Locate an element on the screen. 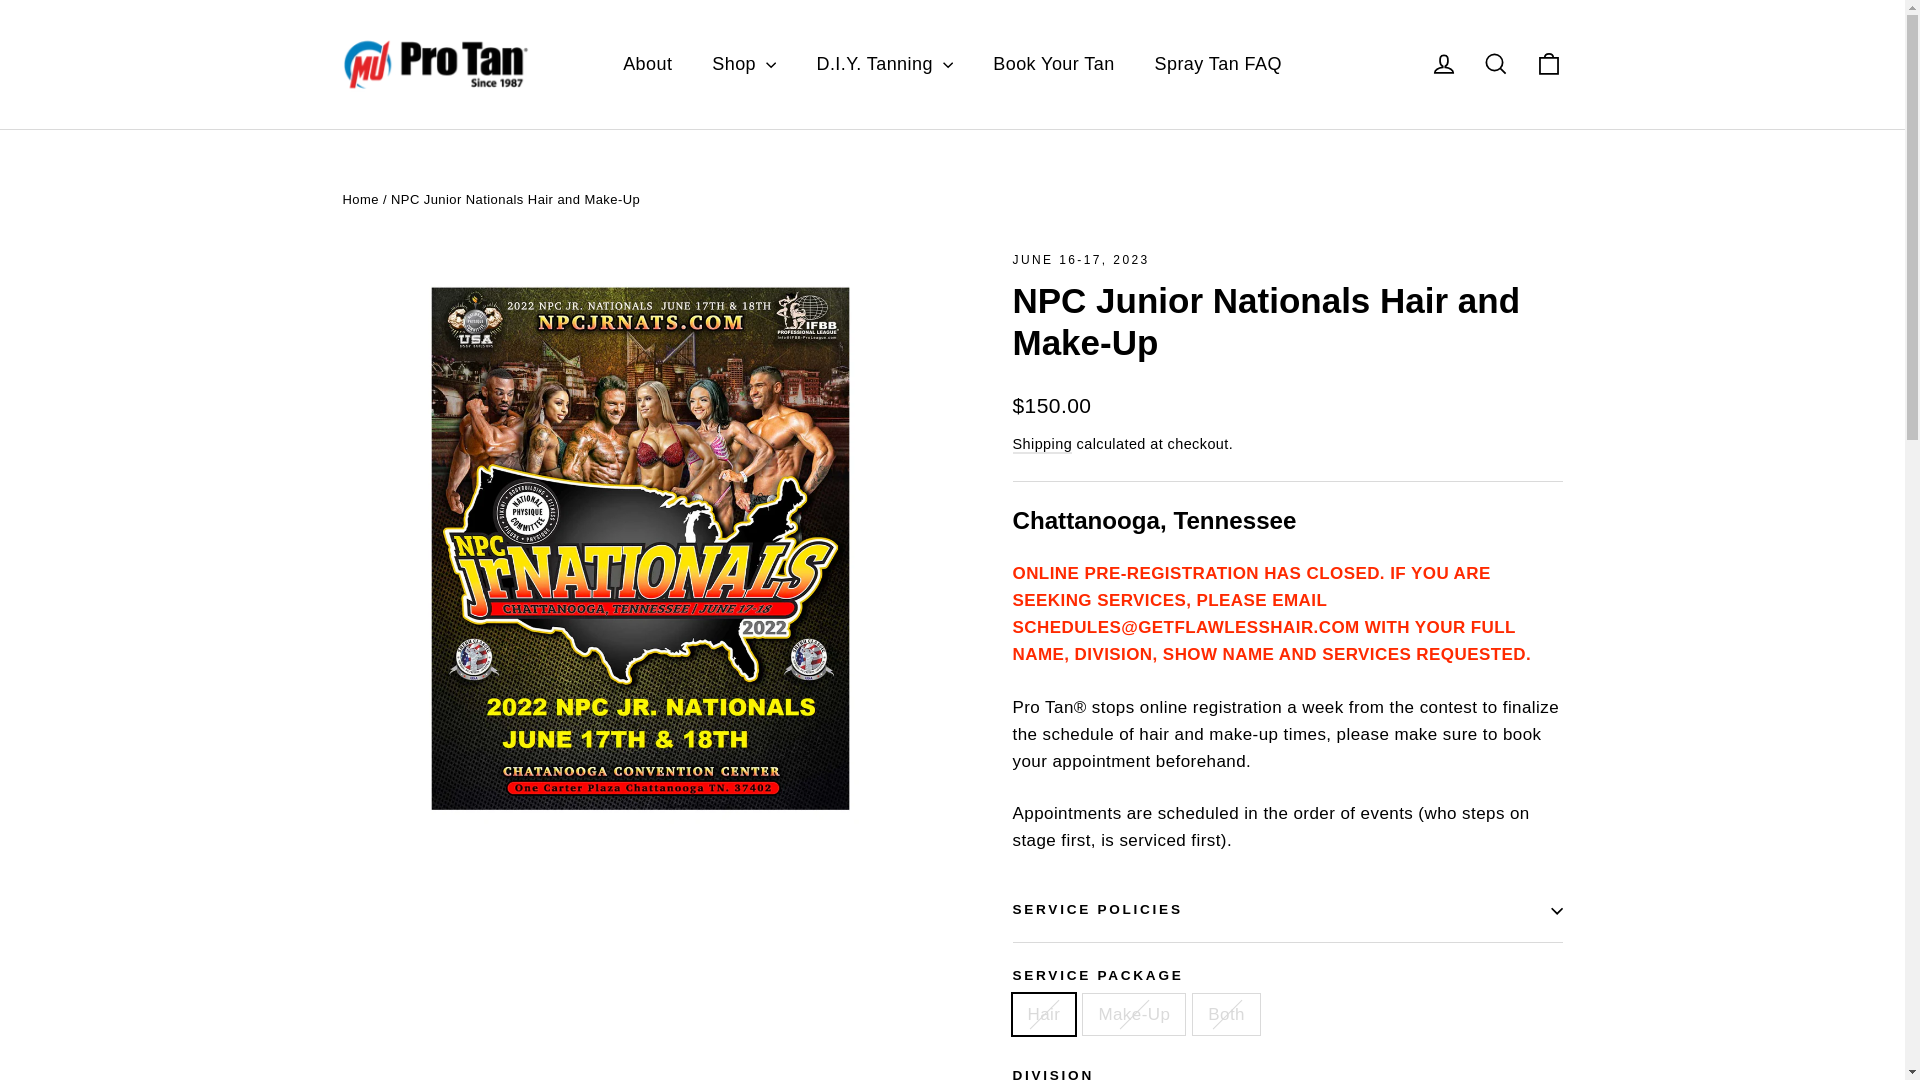 Image resolution: width=1920 pixels, height=1080 pixels. icon-search is located at coordinates (1496, 63).